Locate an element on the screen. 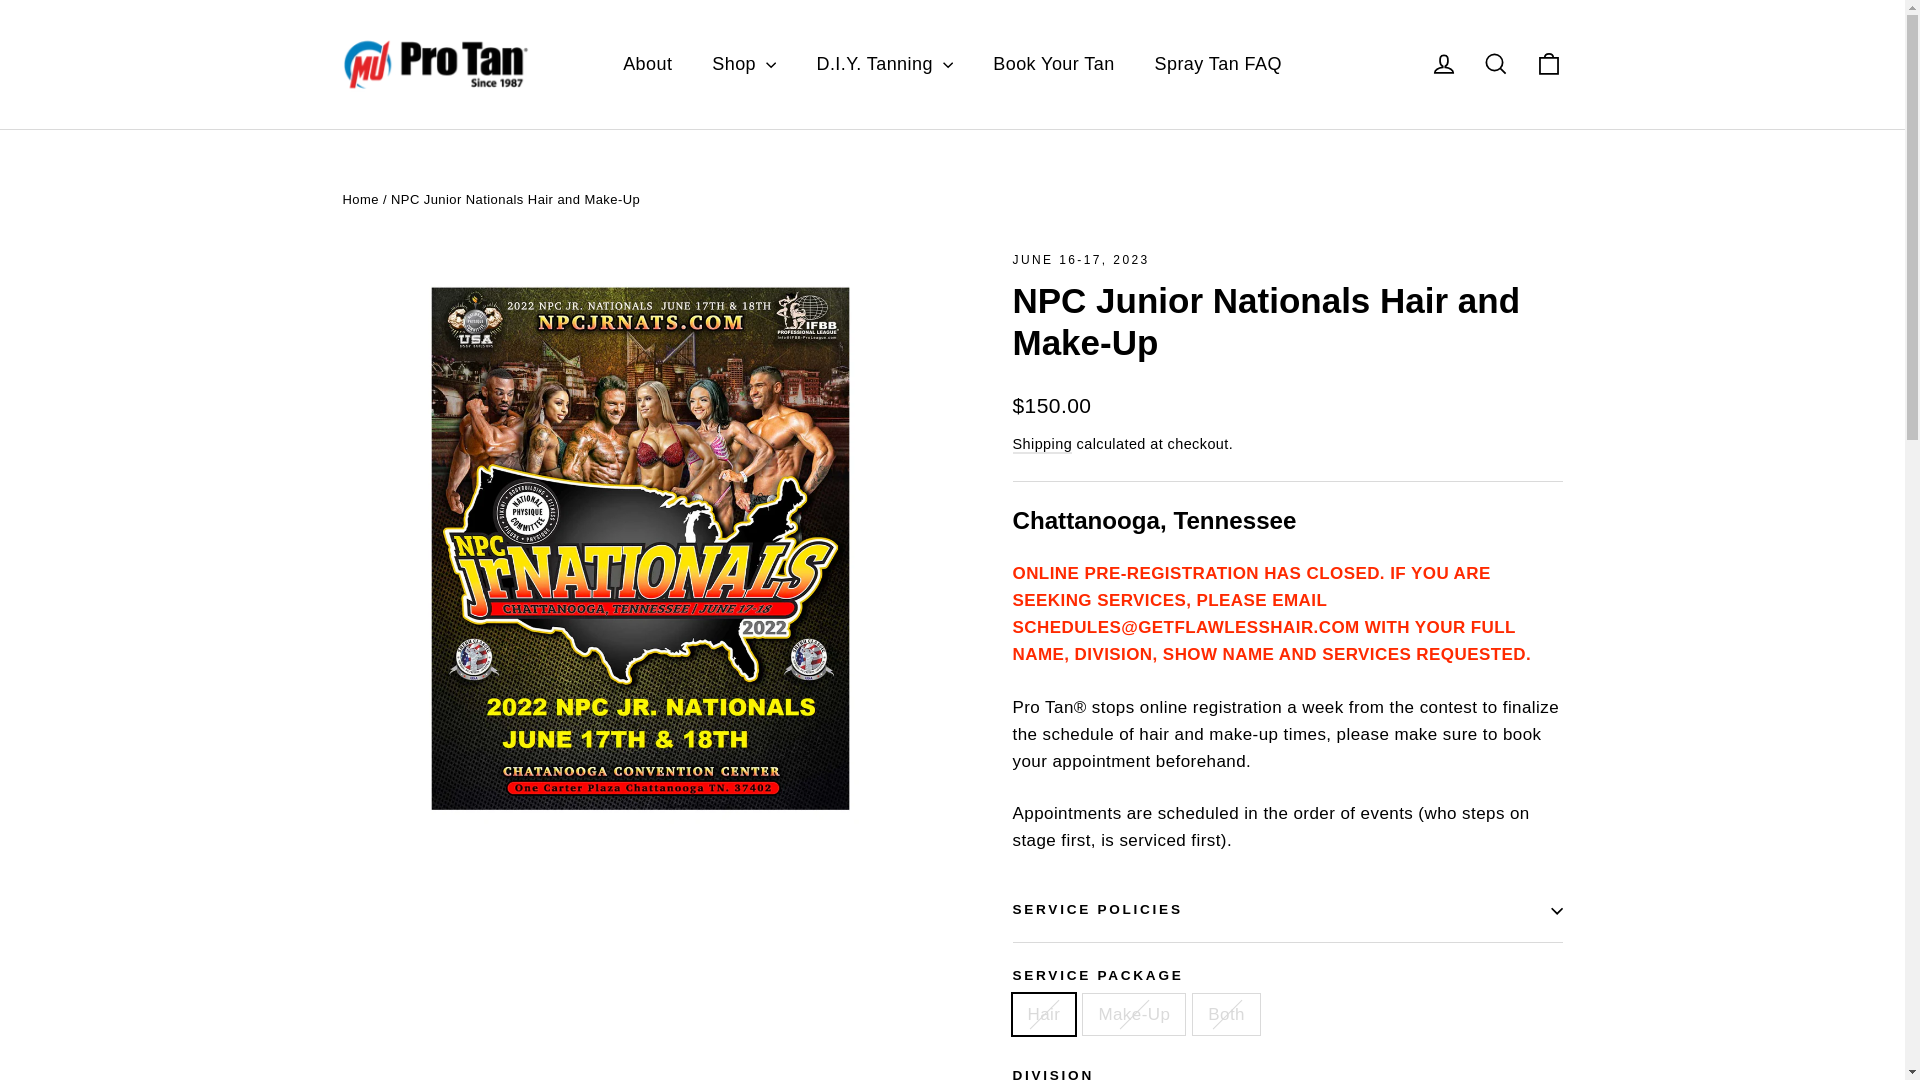 Image resolution: width=1920 pixels, height=1080 pixels. icon-search is located at coordinates (1496, 63).